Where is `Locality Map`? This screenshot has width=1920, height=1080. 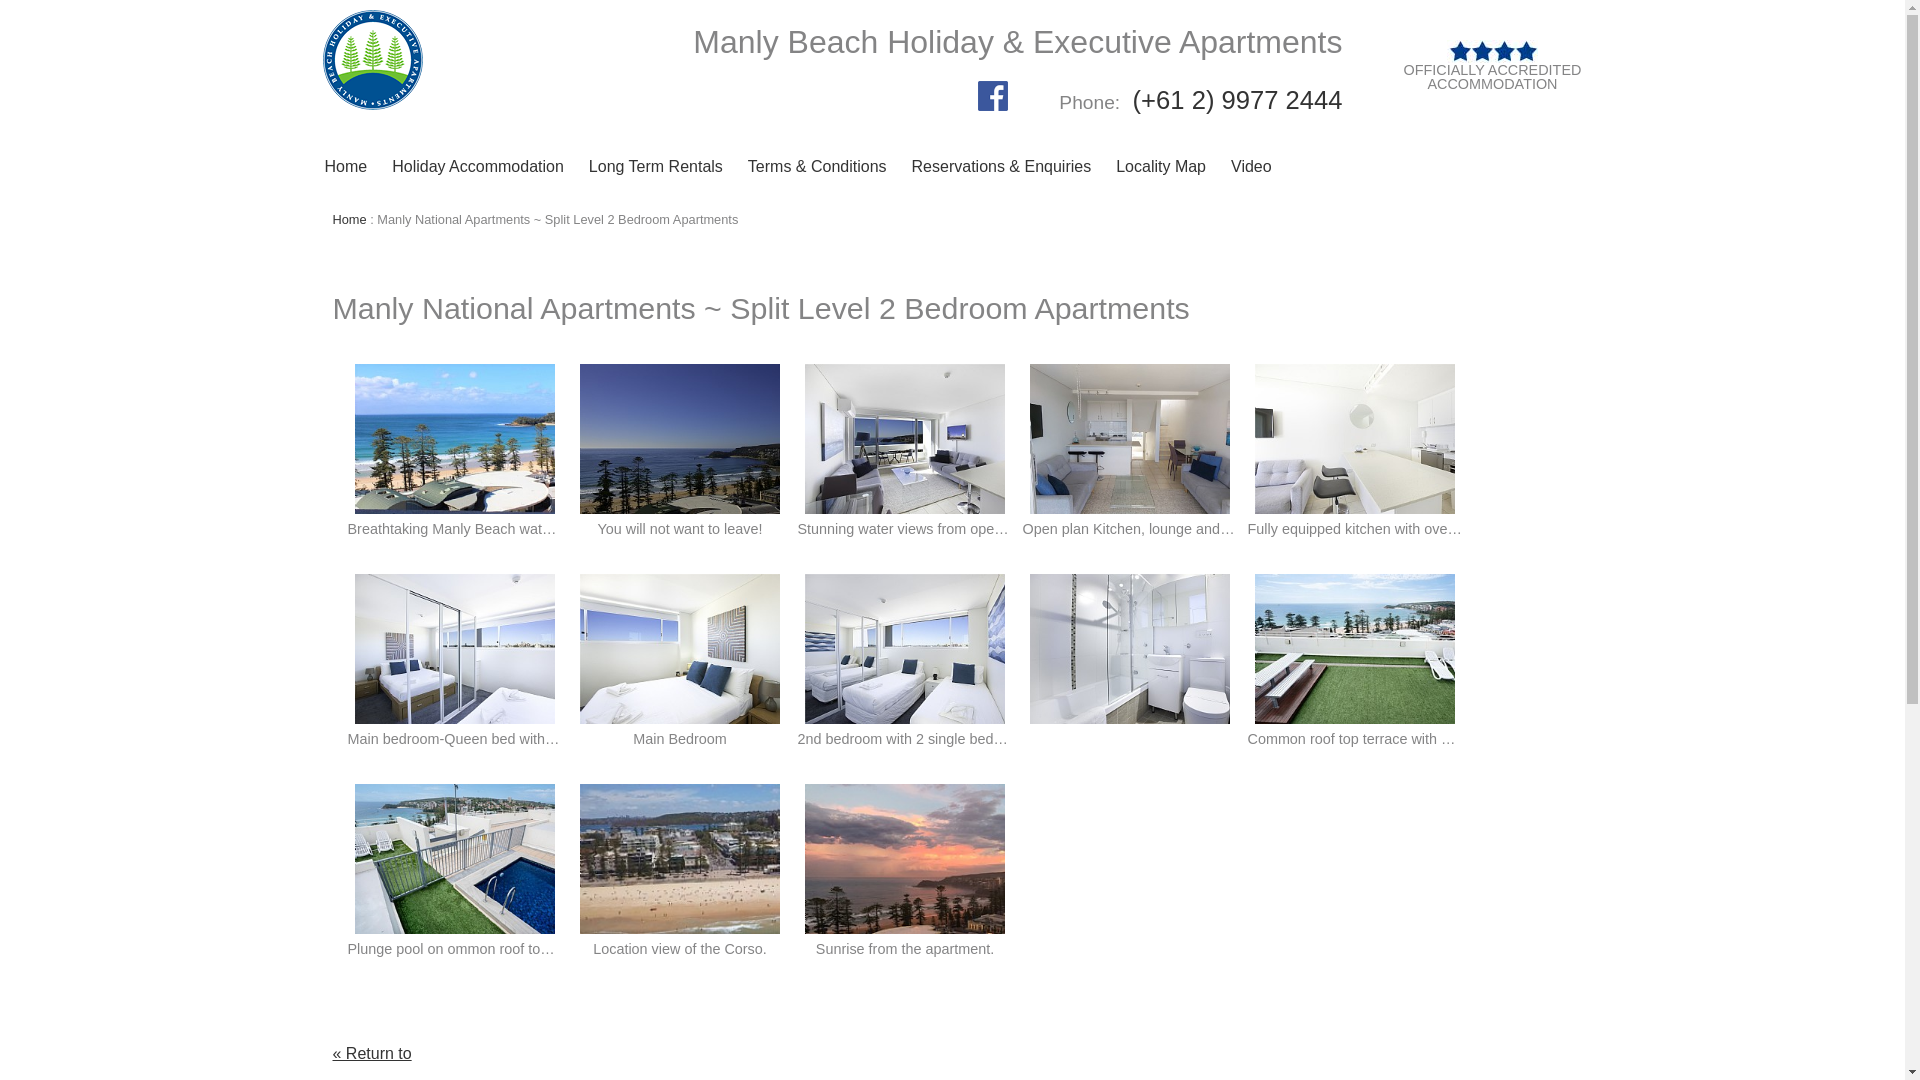
Locality Map is located at coordinates (1161, 167).